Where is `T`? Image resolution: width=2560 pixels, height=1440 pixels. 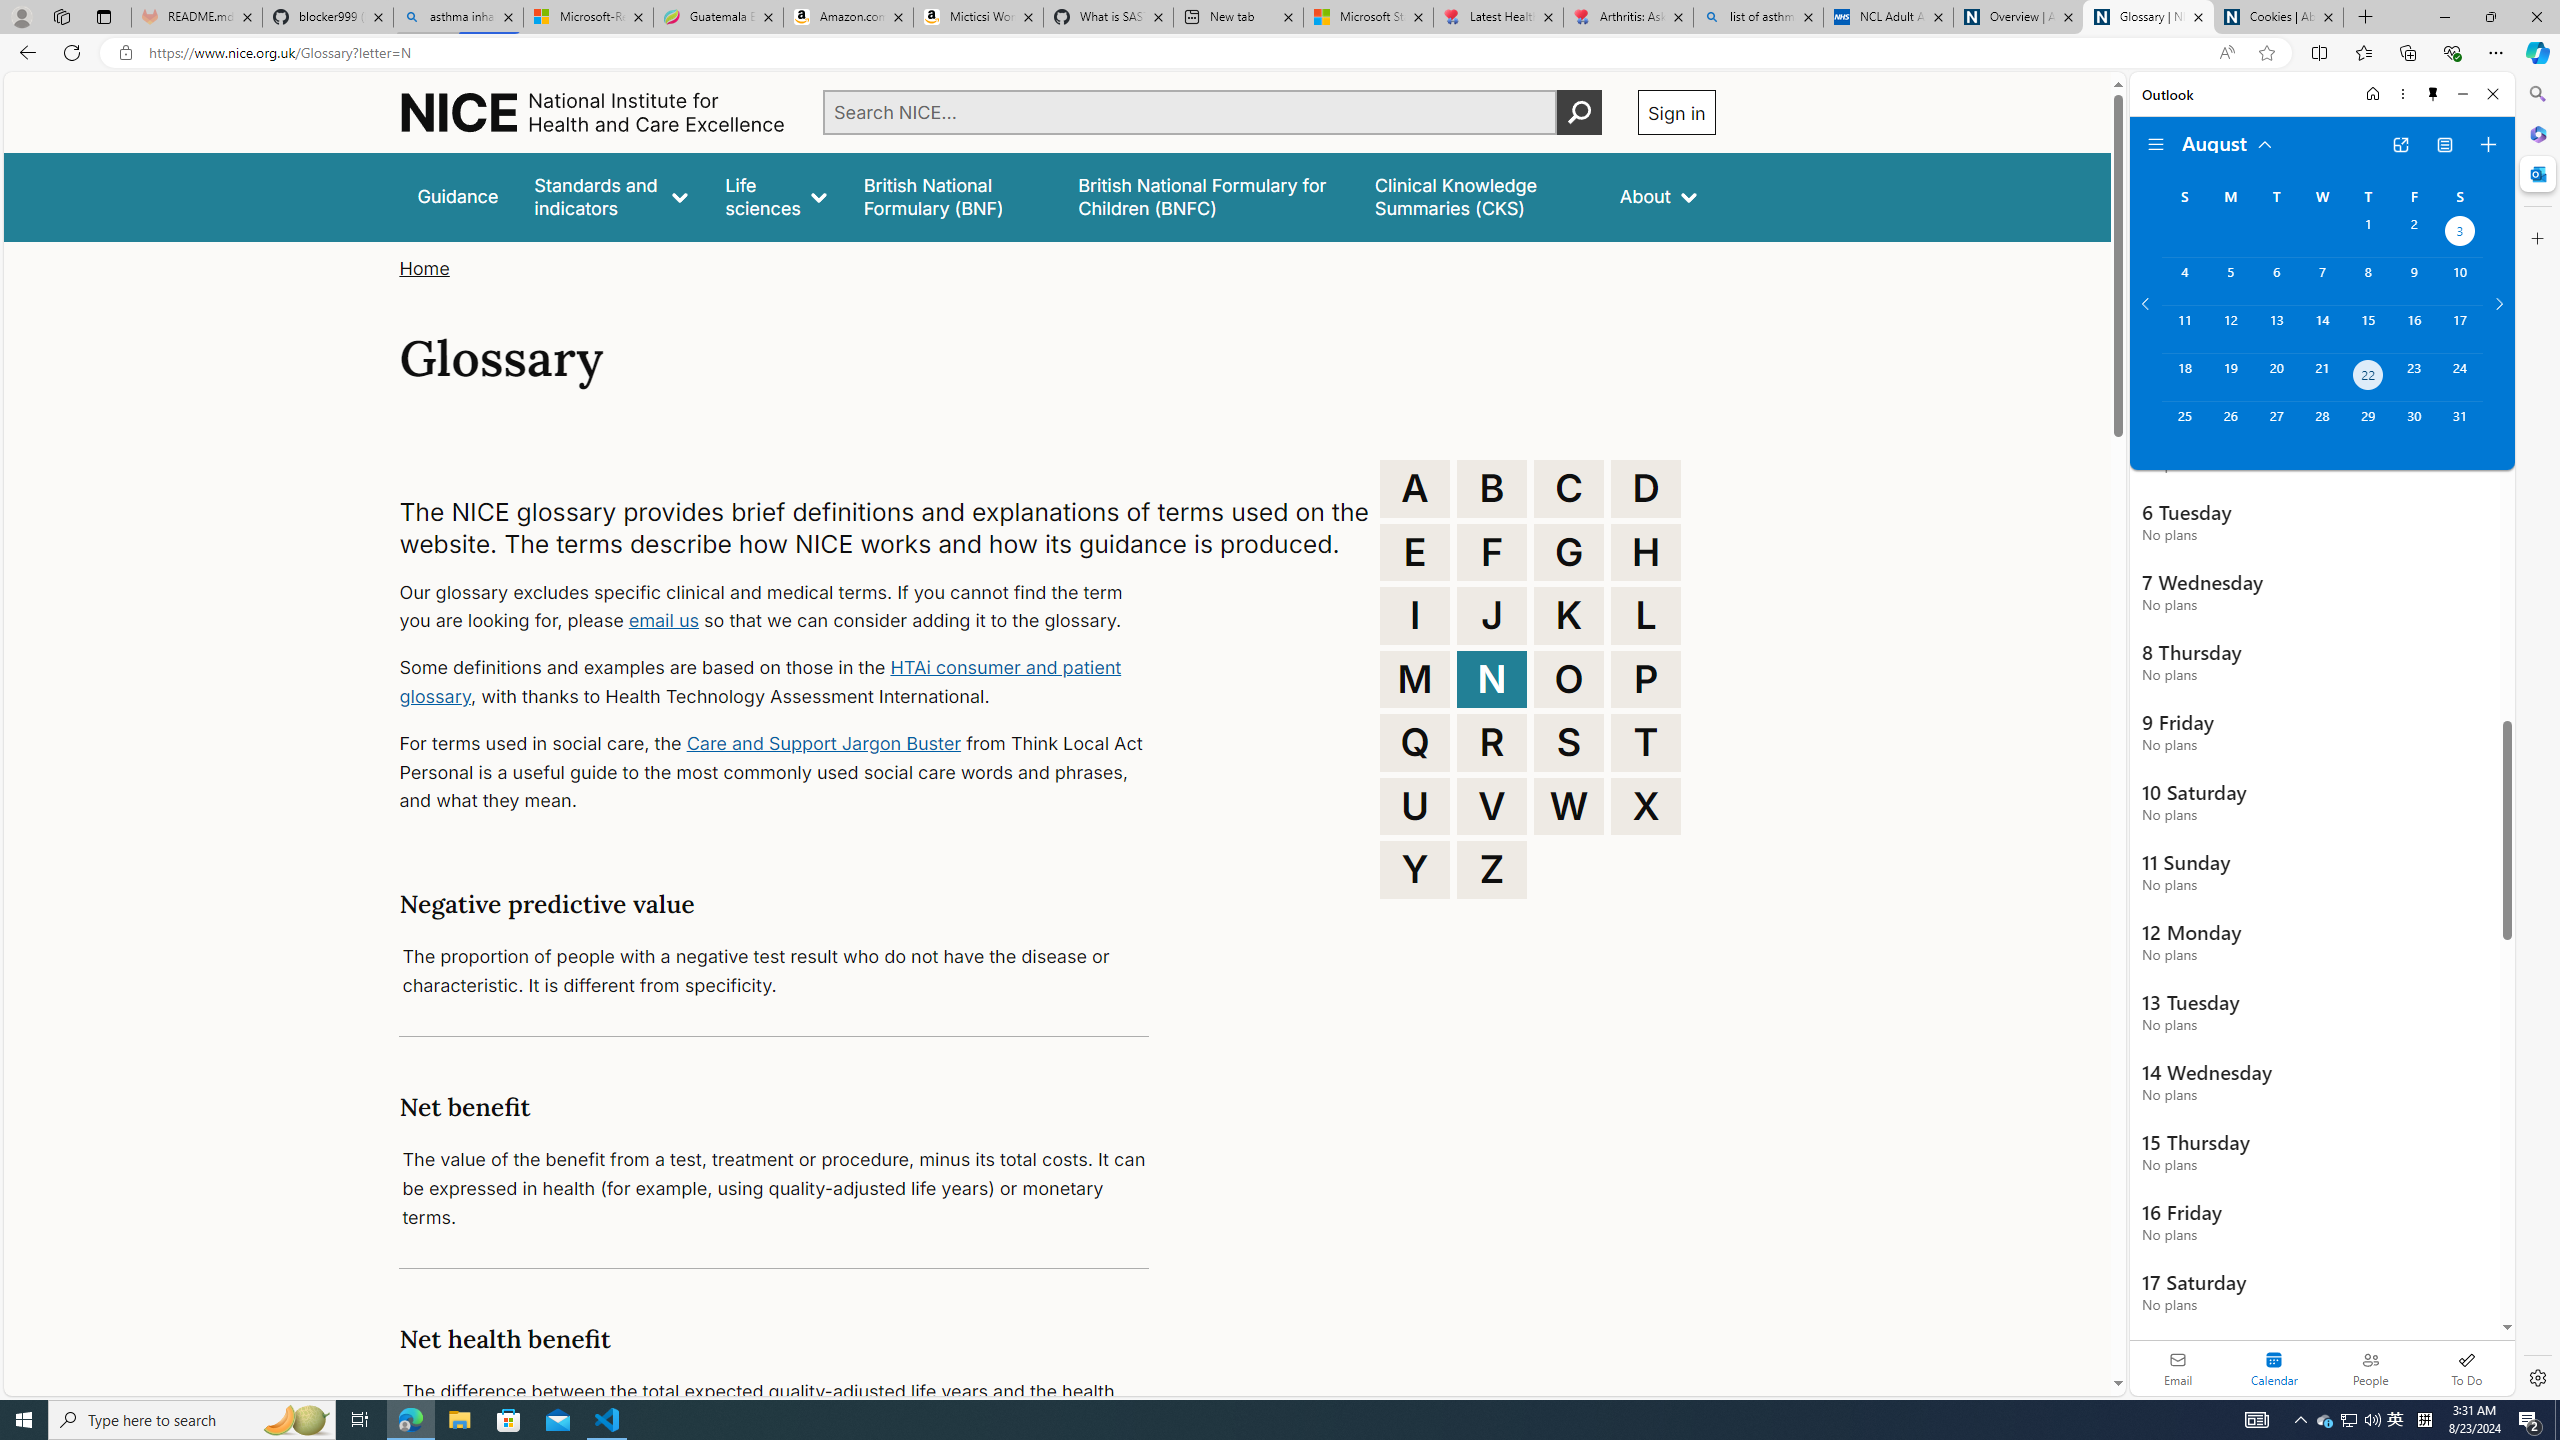
T is located at coordinates (1646, 742).